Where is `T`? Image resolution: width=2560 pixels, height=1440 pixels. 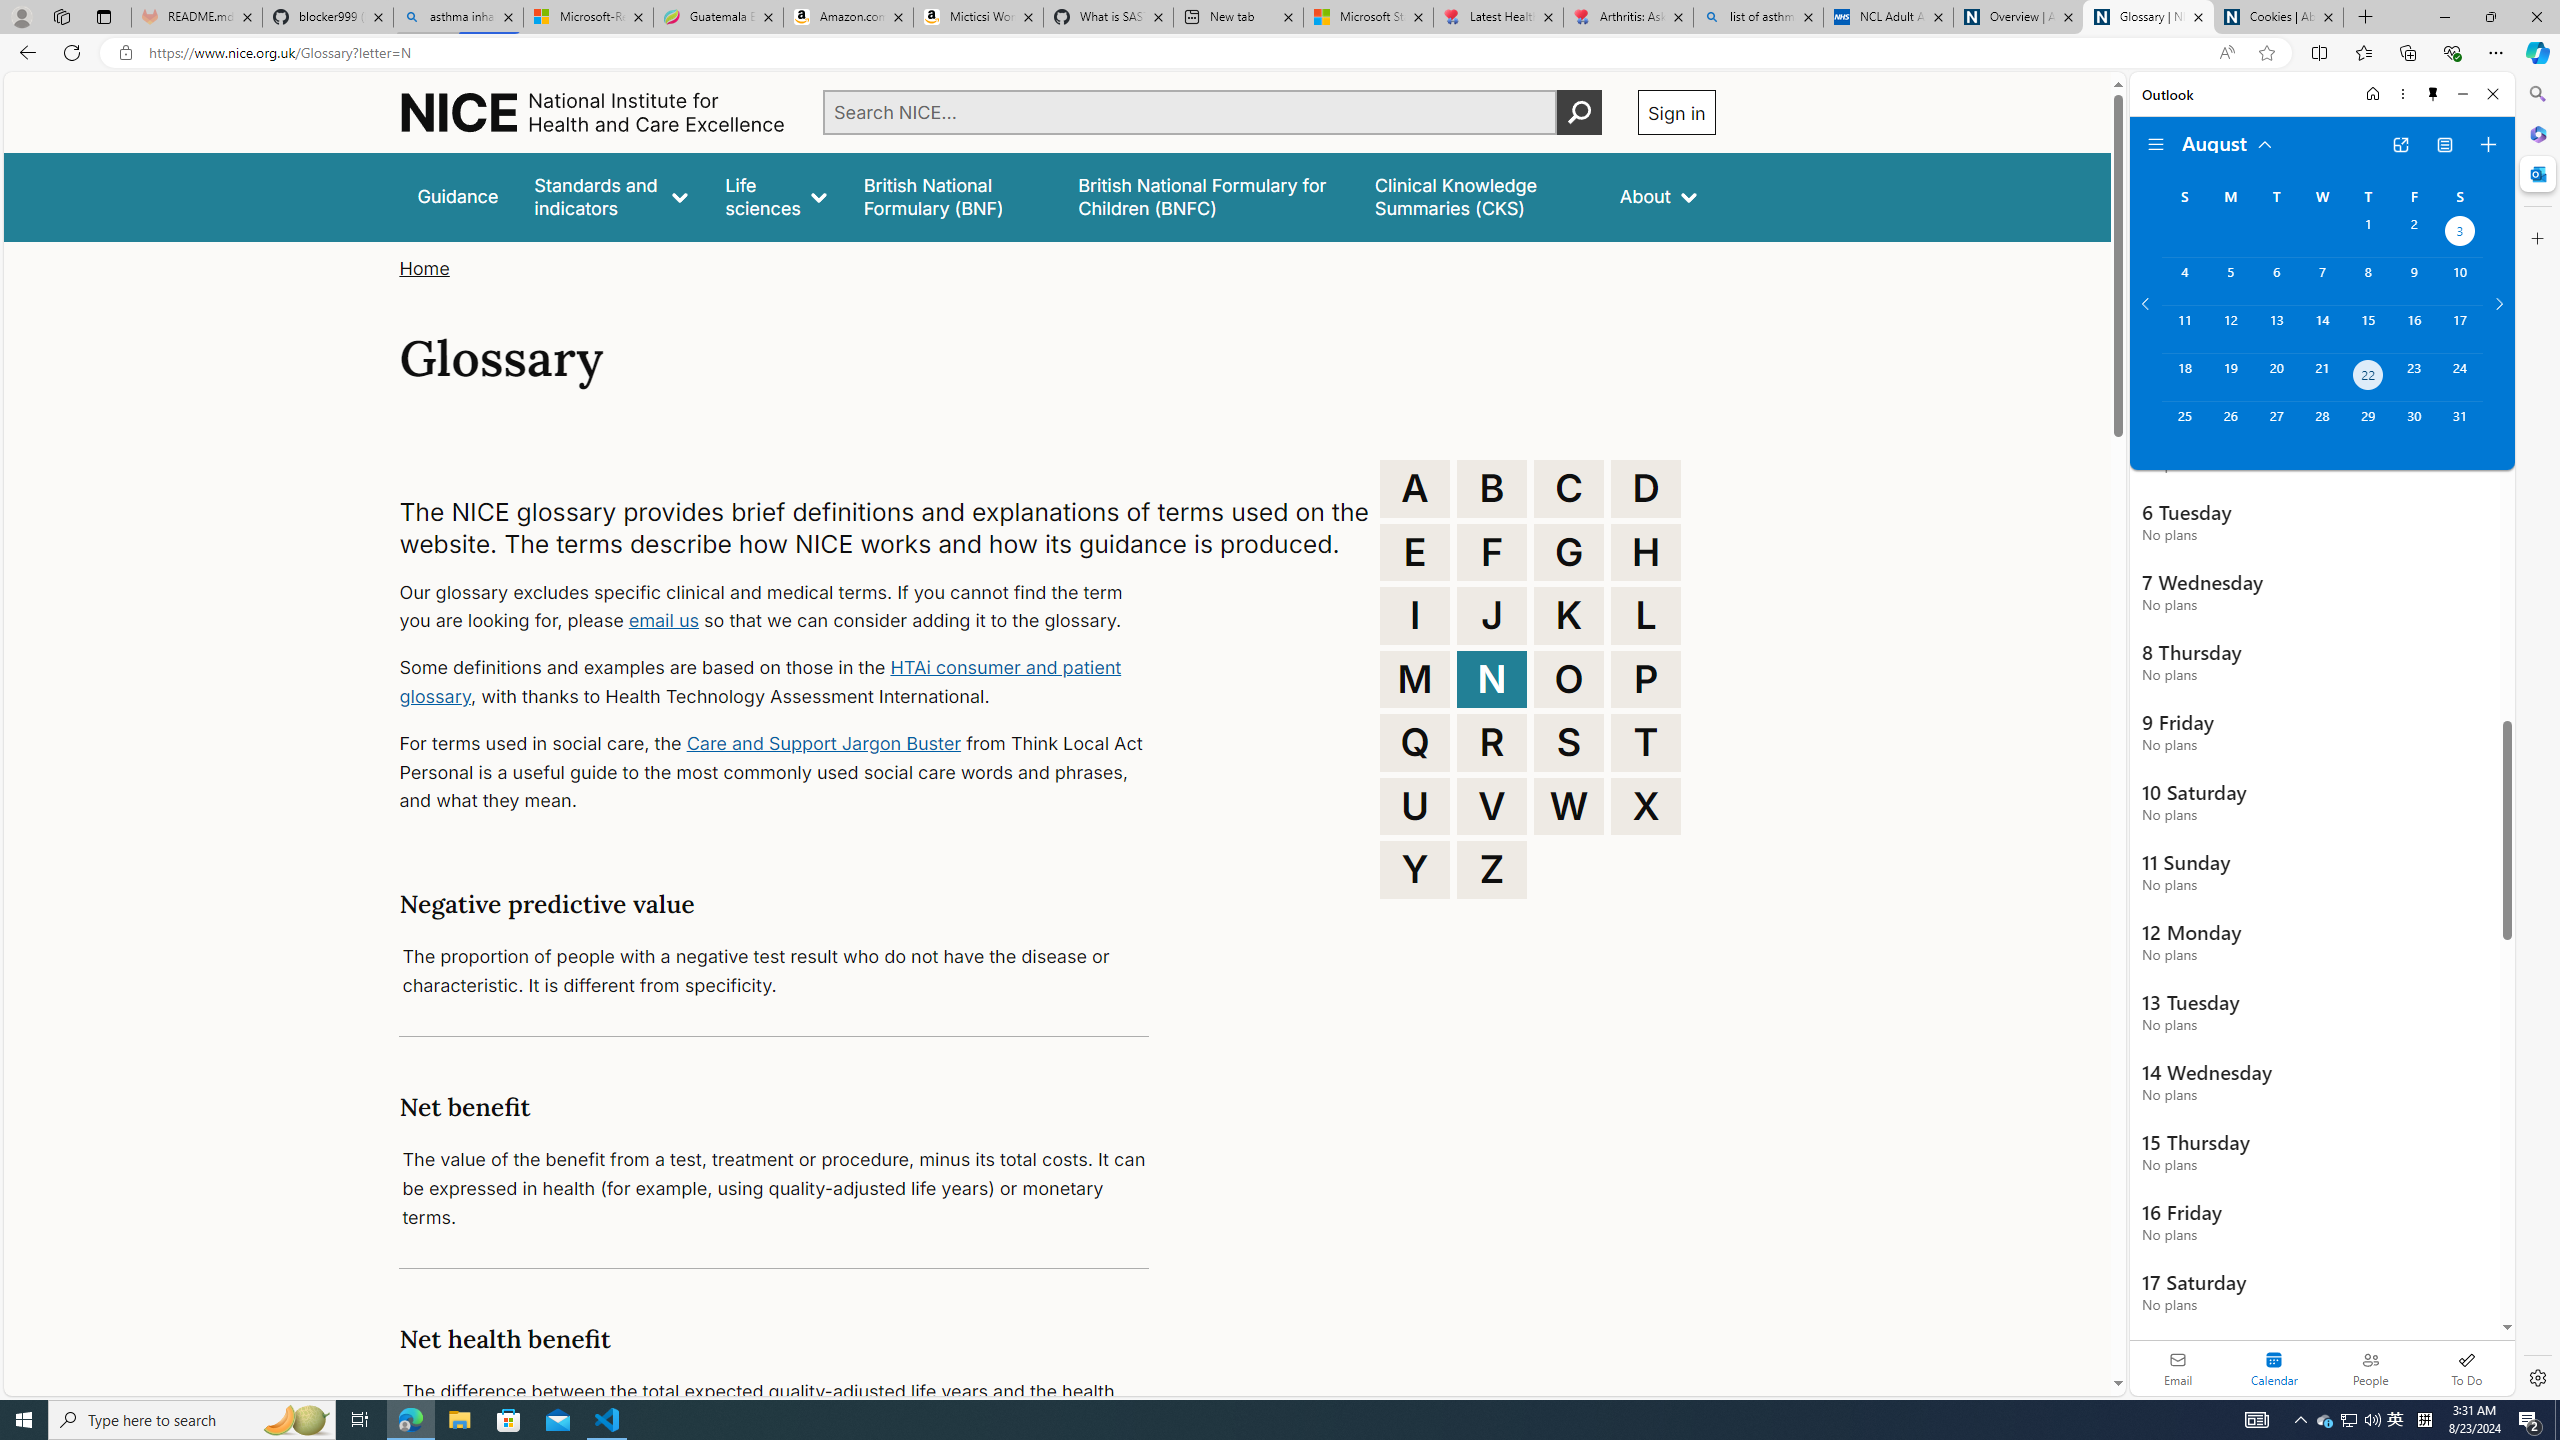
T is located at coordinates (1646, 742).